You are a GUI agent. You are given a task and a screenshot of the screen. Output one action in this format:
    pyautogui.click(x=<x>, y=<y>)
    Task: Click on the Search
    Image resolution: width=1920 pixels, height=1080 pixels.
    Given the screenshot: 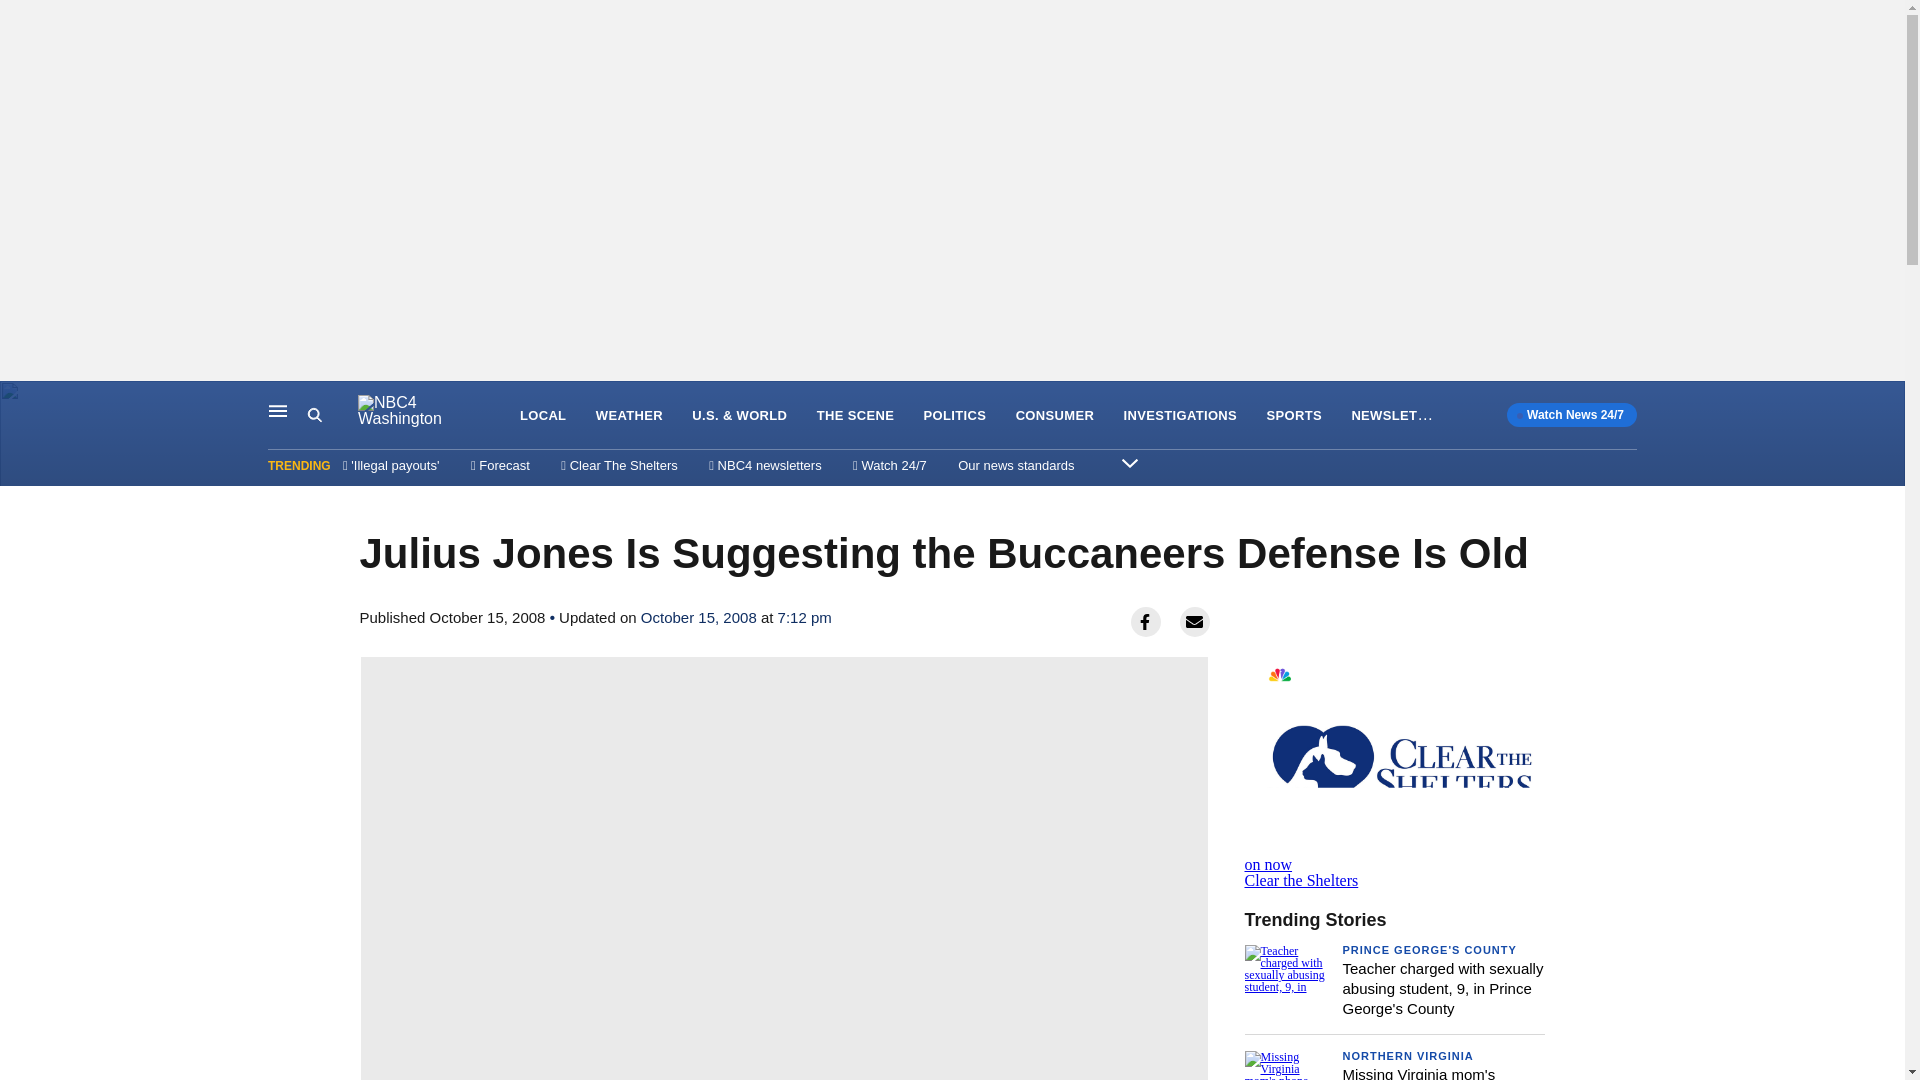 What is the action you would take?
    pyautogui.click(x=332, y=415)
    